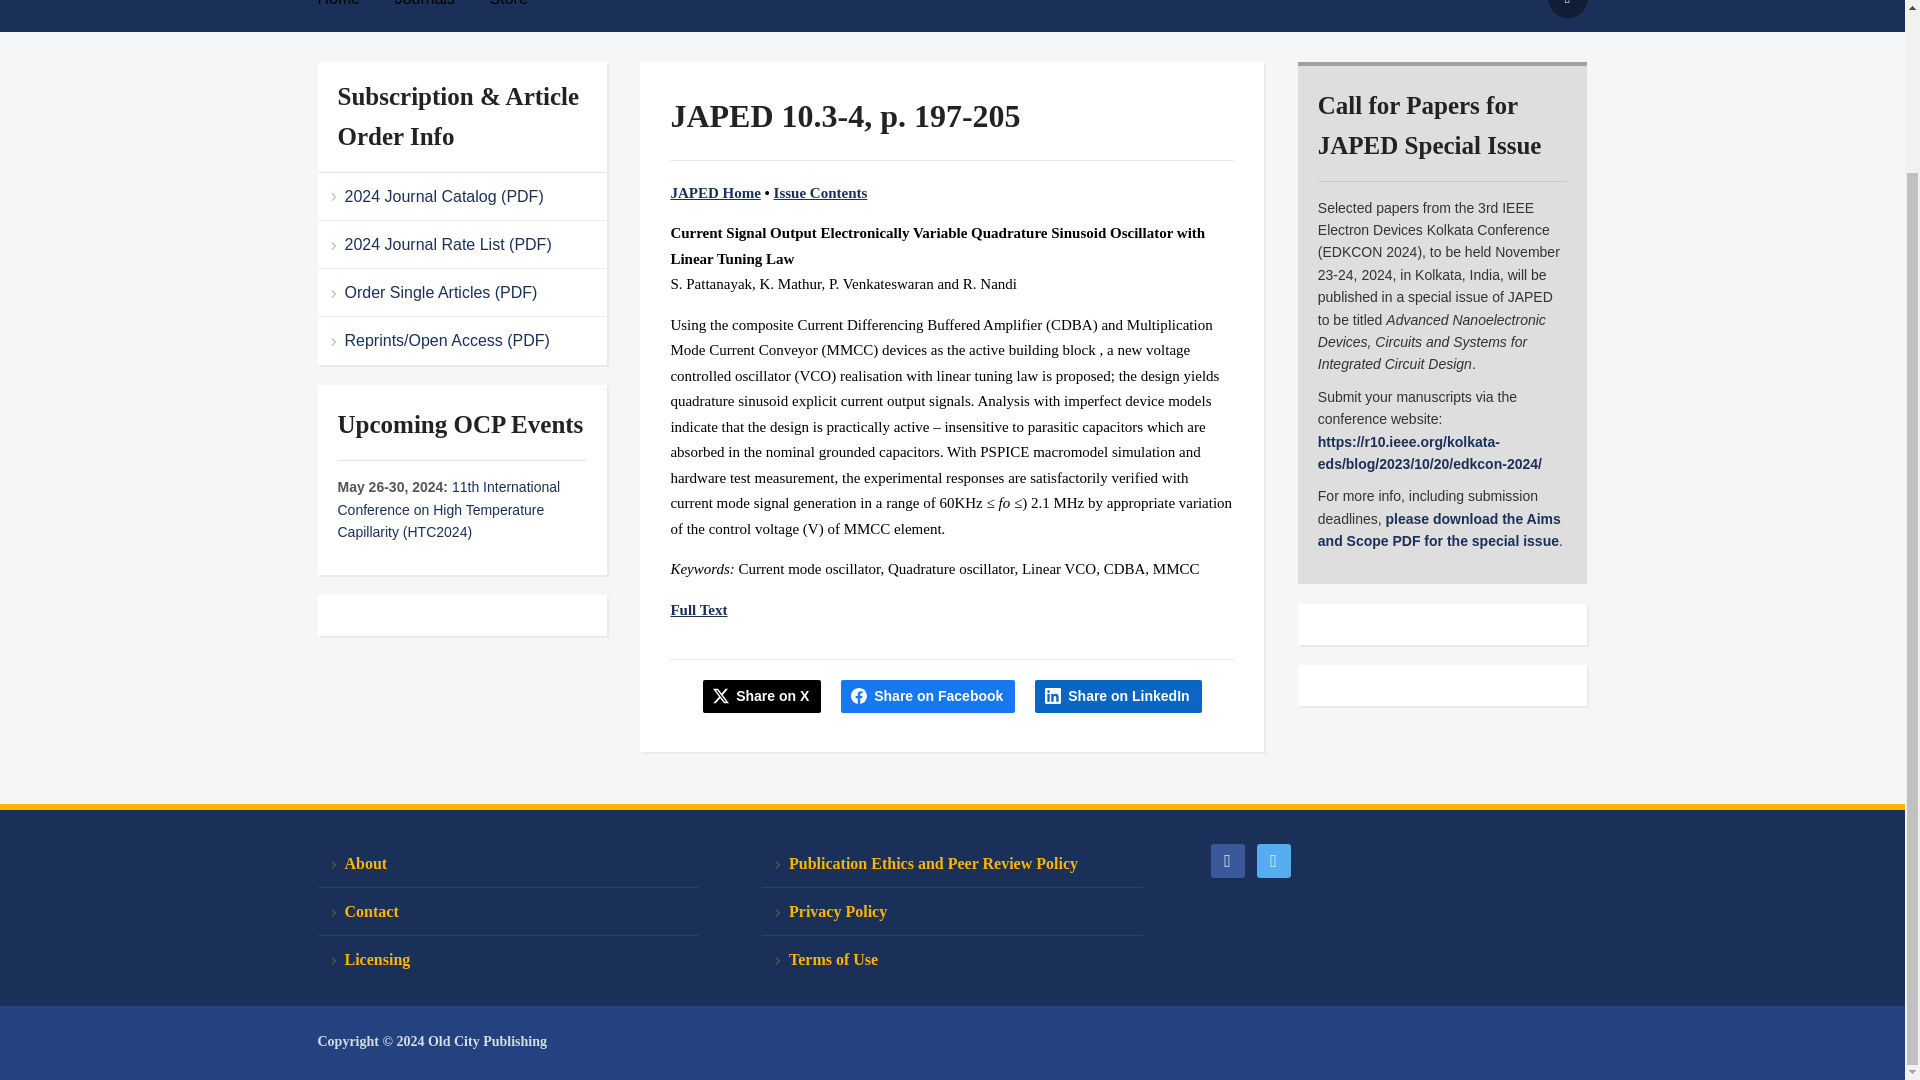 This screenshot has height=1080, width=1920. Describe the element at coordinates (1226, 858) in the screenshot. I see `facebook` at that location.